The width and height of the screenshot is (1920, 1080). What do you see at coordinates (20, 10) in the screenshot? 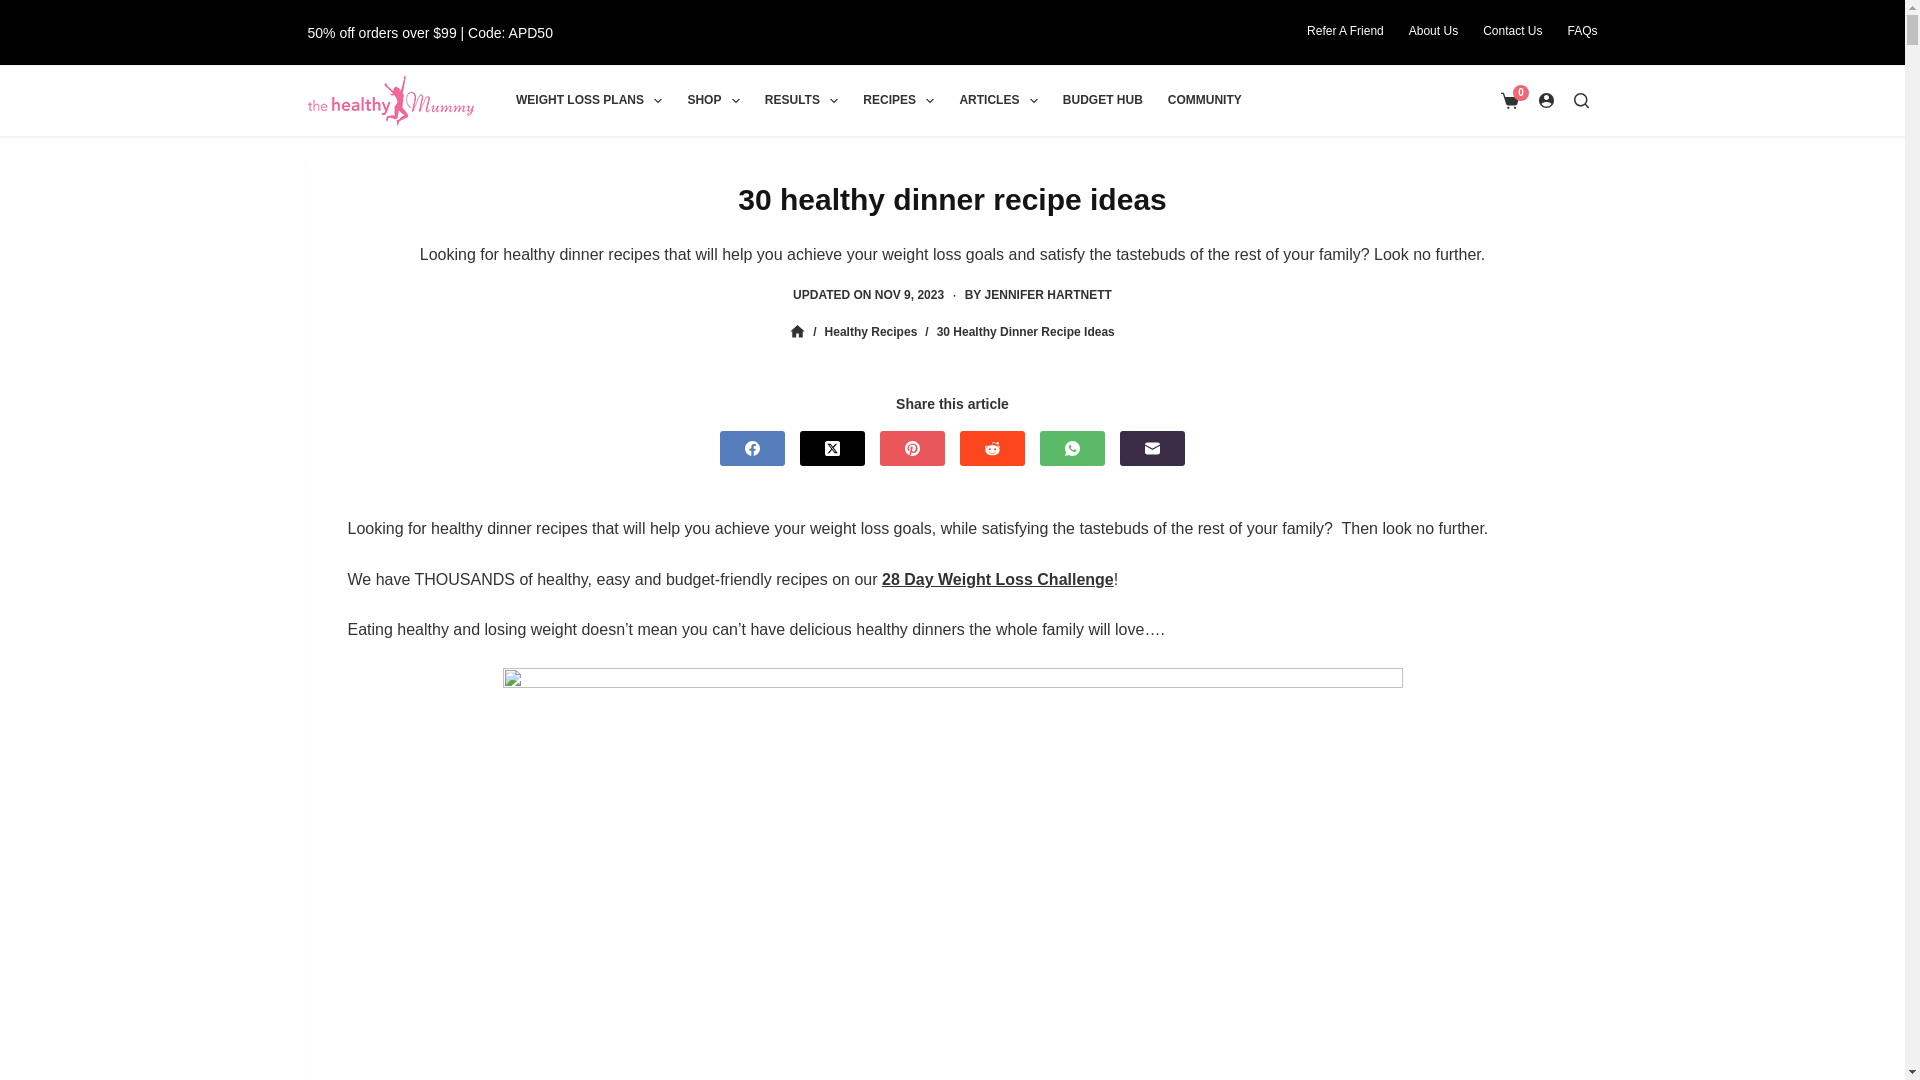
I see `Skip to content` at bounding box center [20, 10].